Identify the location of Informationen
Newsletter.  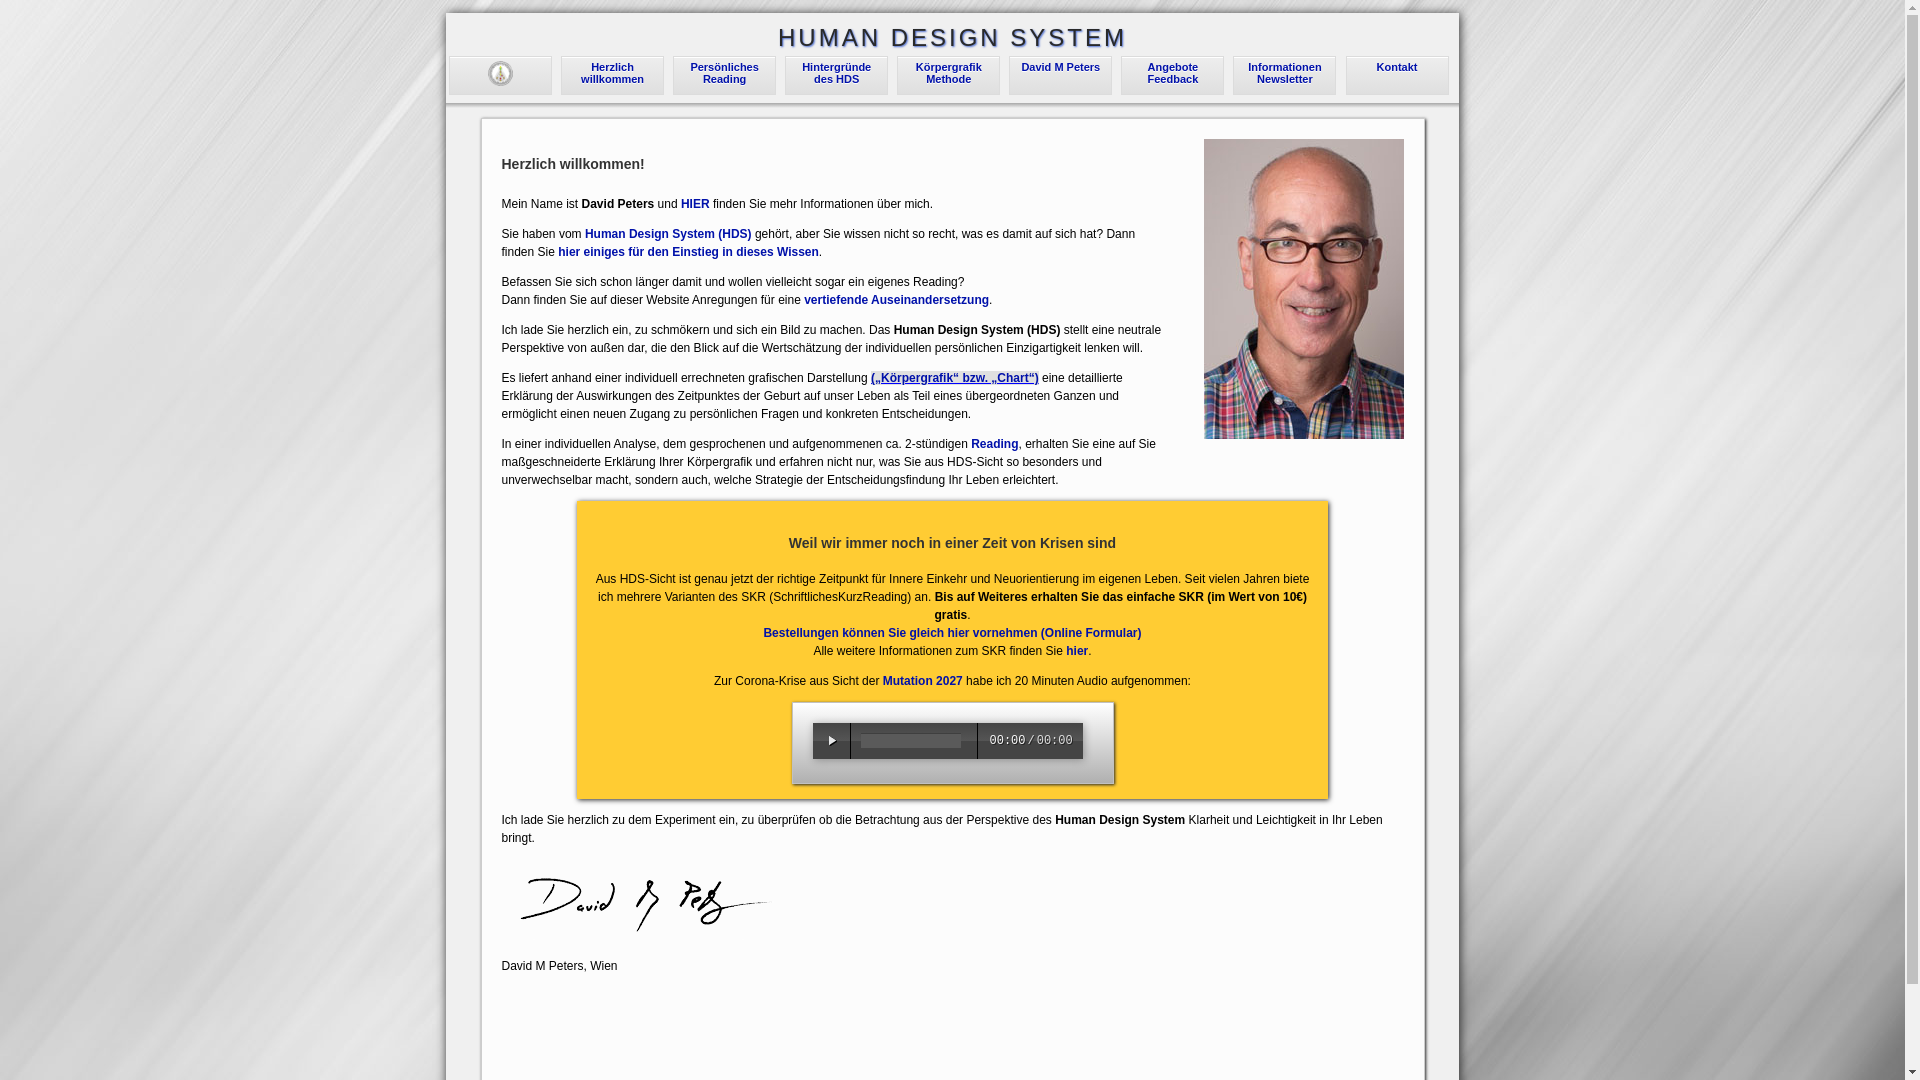
(1284, 73).